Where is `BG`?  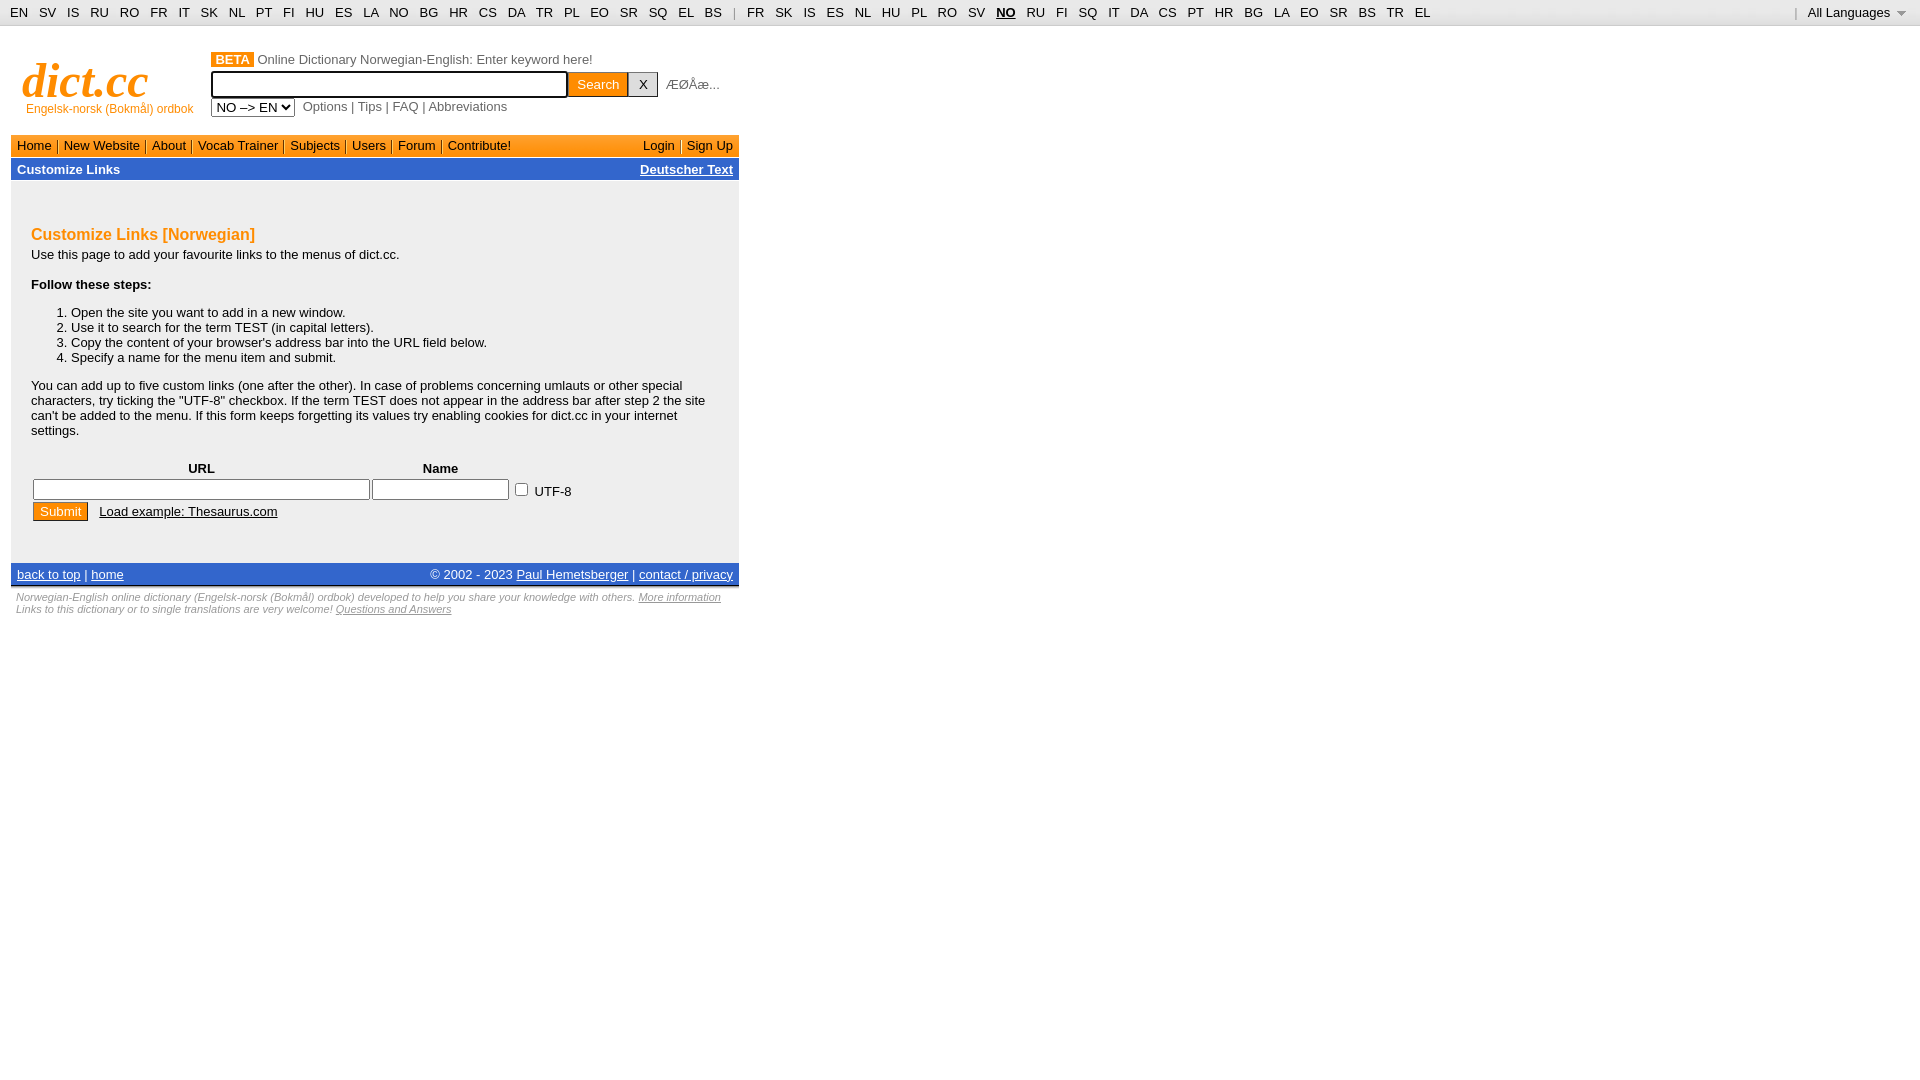
BG is located at coordinates (1254, 12).